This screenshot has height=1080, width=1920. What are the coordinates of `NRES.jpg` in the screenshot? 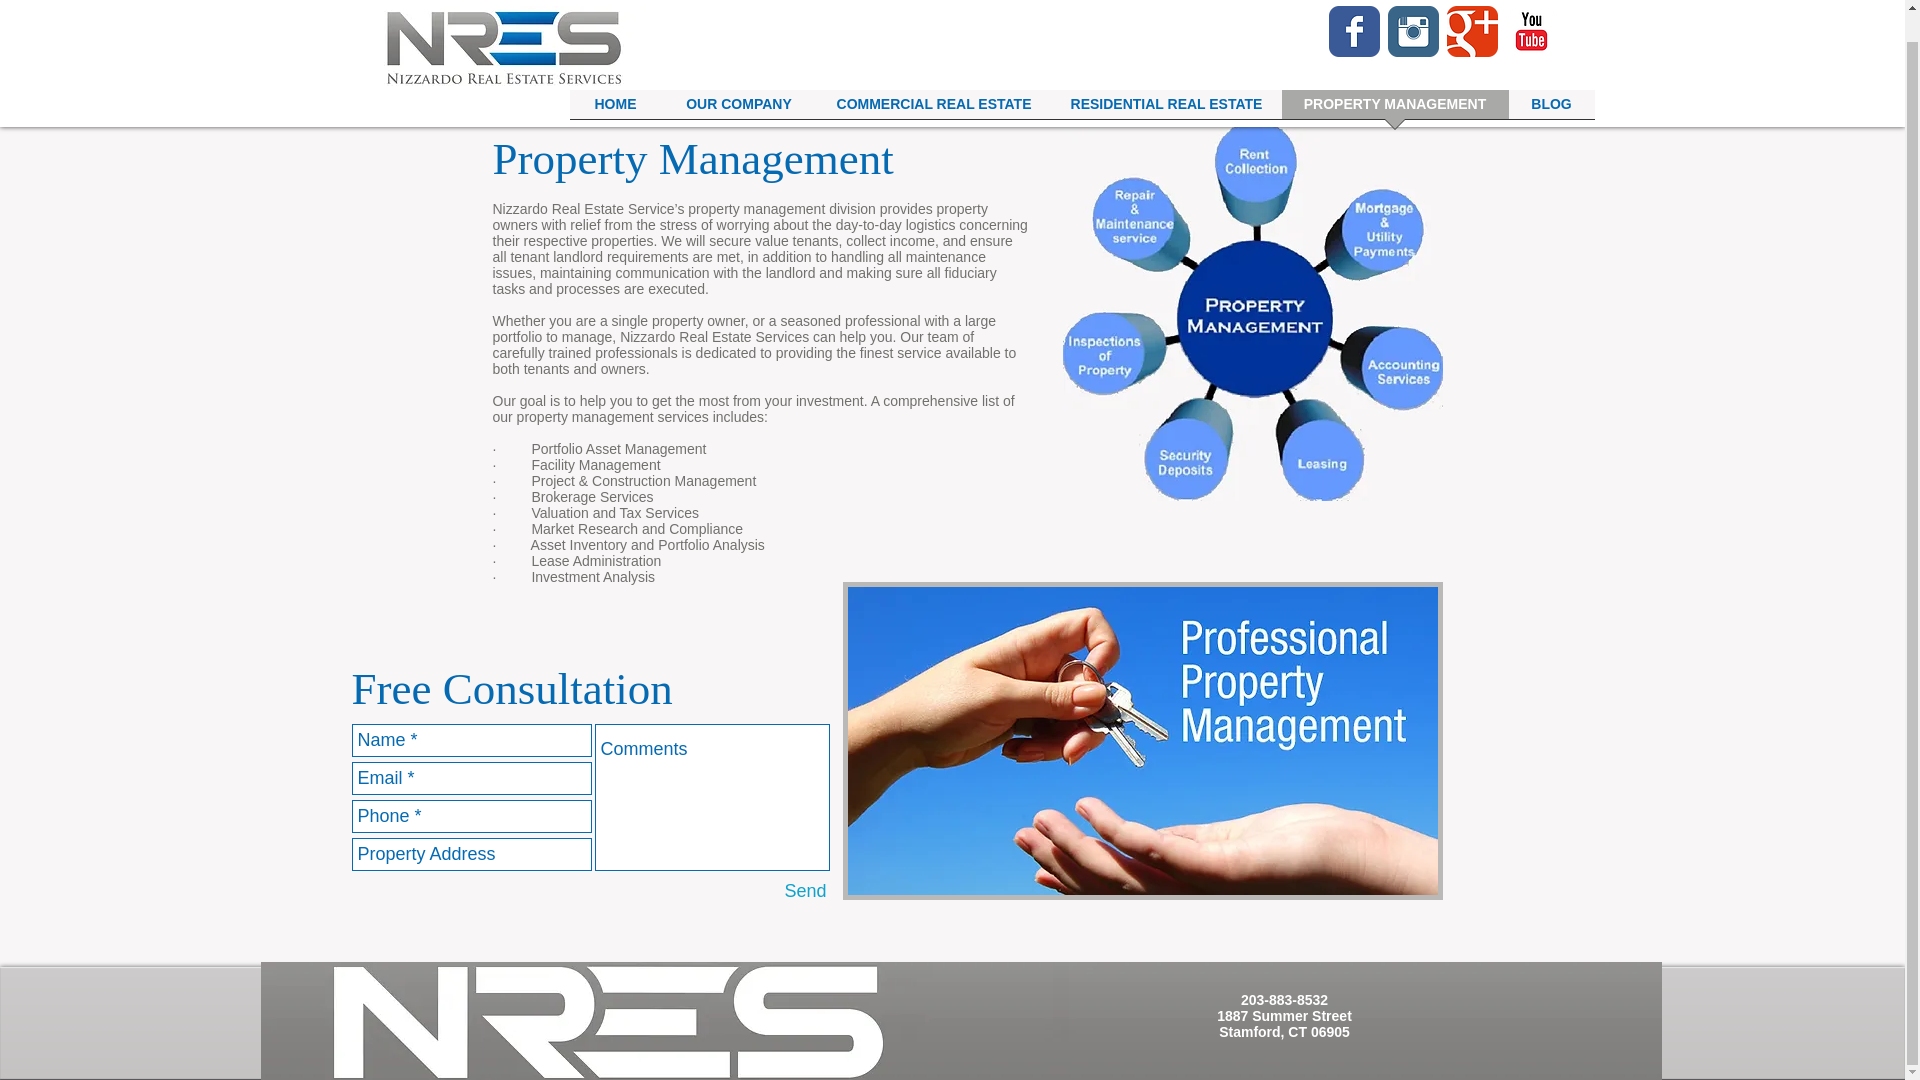 It's located at (504, 30).